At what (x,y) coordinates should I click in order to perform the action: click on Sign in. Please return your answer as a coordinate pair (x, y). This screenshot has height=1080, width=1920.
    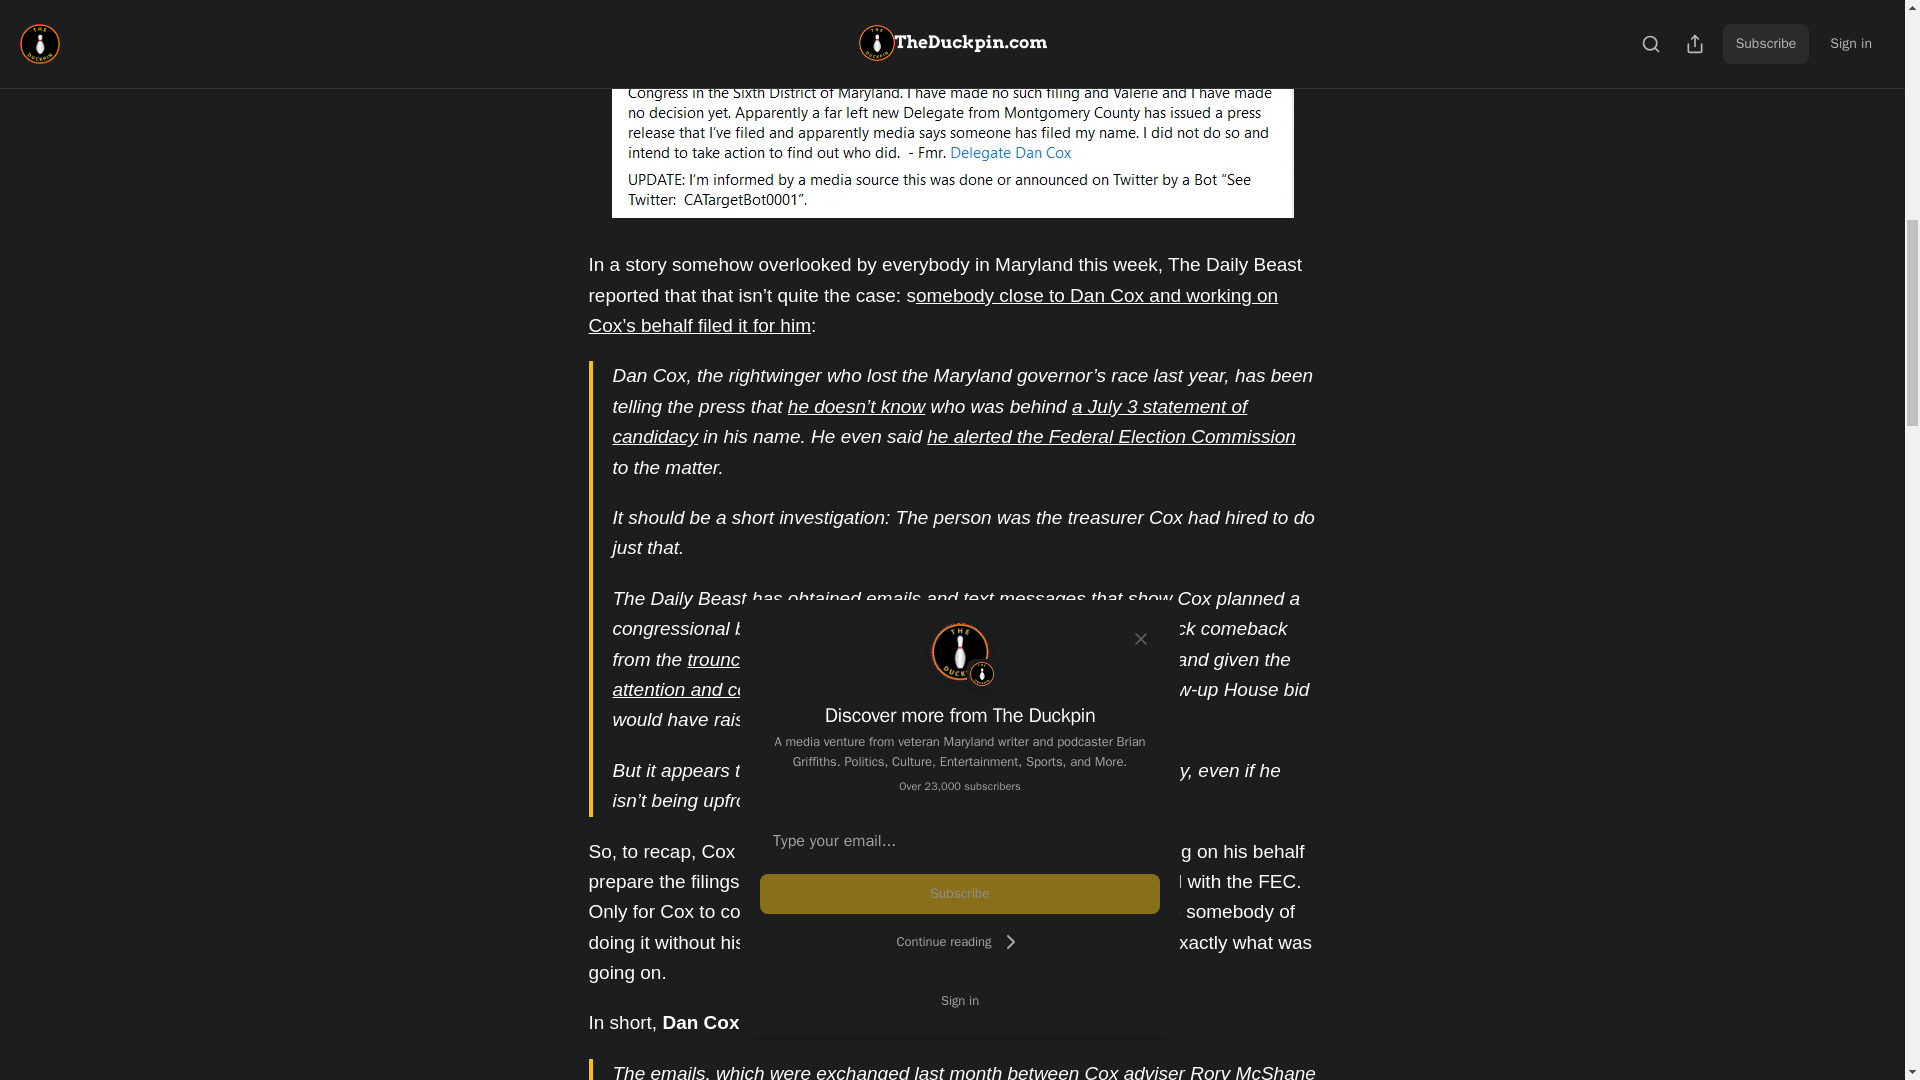
    Looking at the image, I should click on (960, 1000).